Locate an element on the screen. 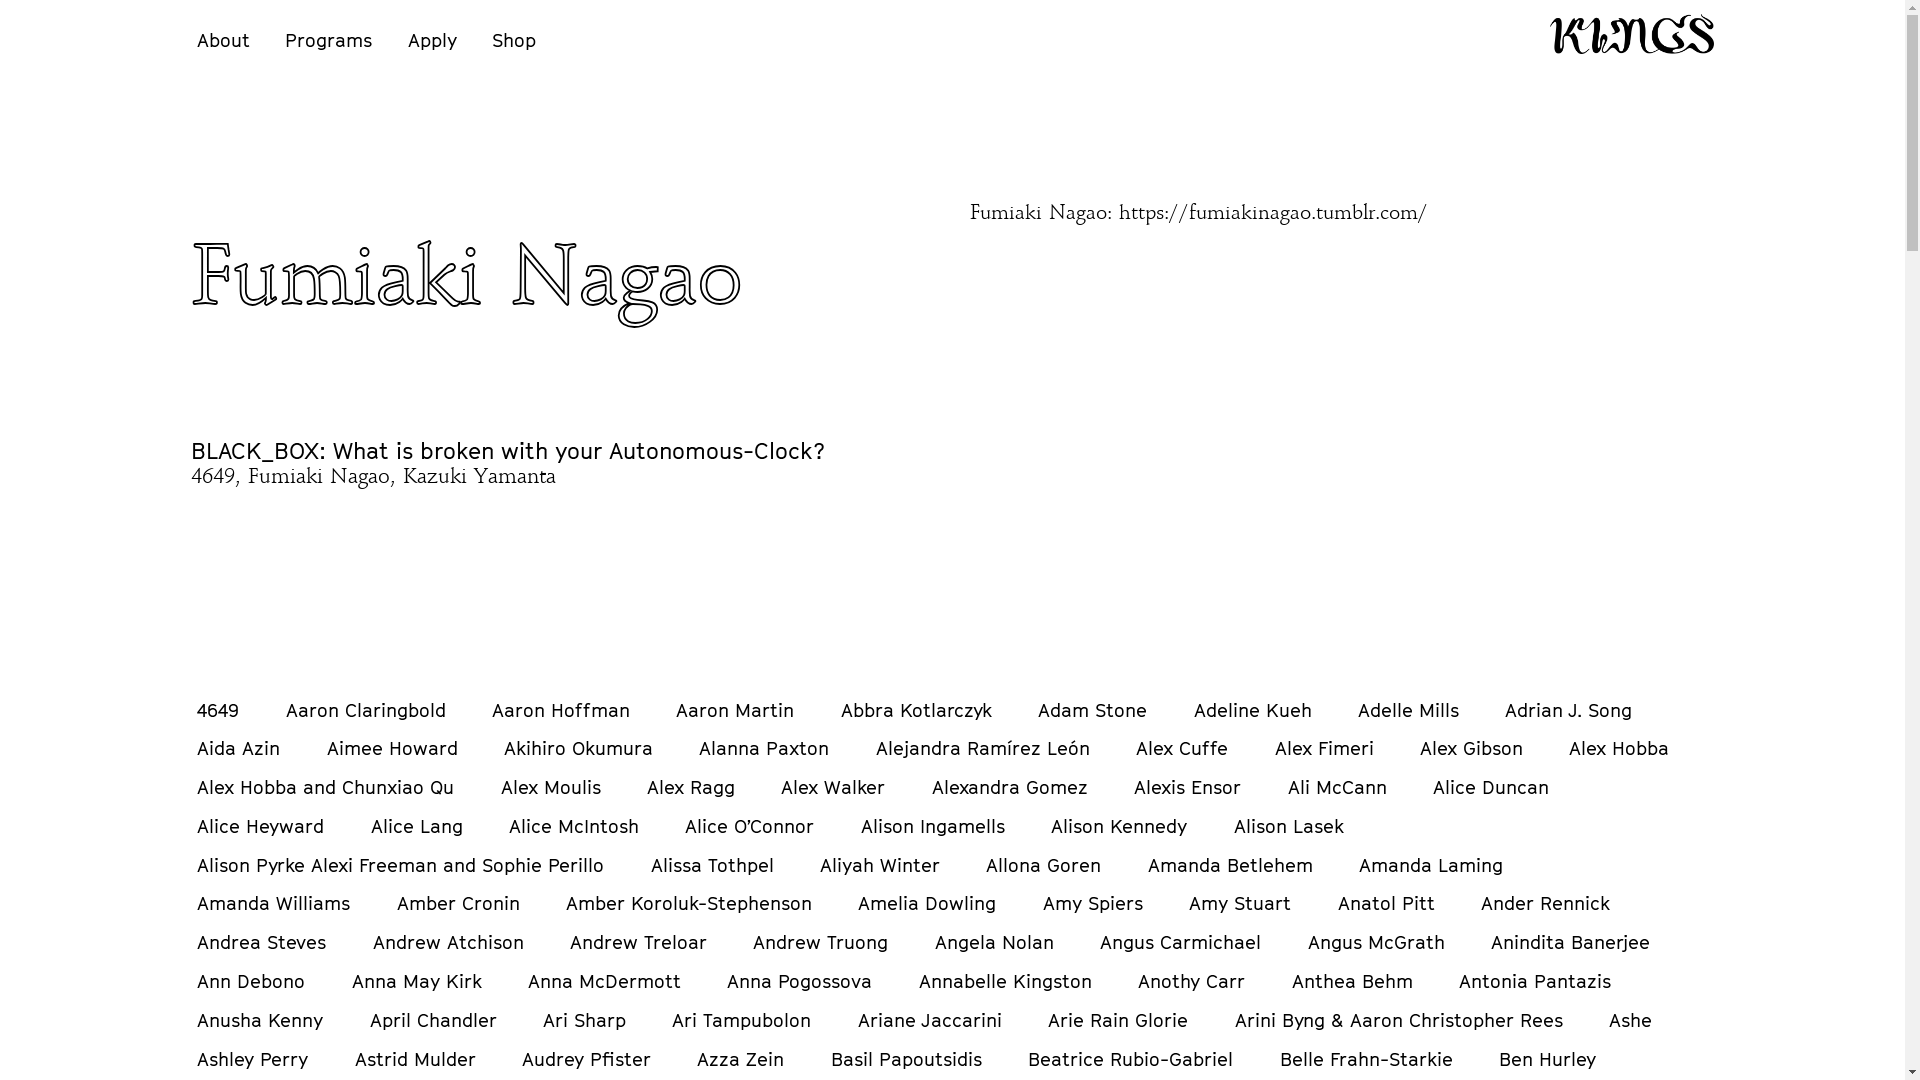 This screenshot has width=1920, height=1080. About is located at coordinates (224, 40).